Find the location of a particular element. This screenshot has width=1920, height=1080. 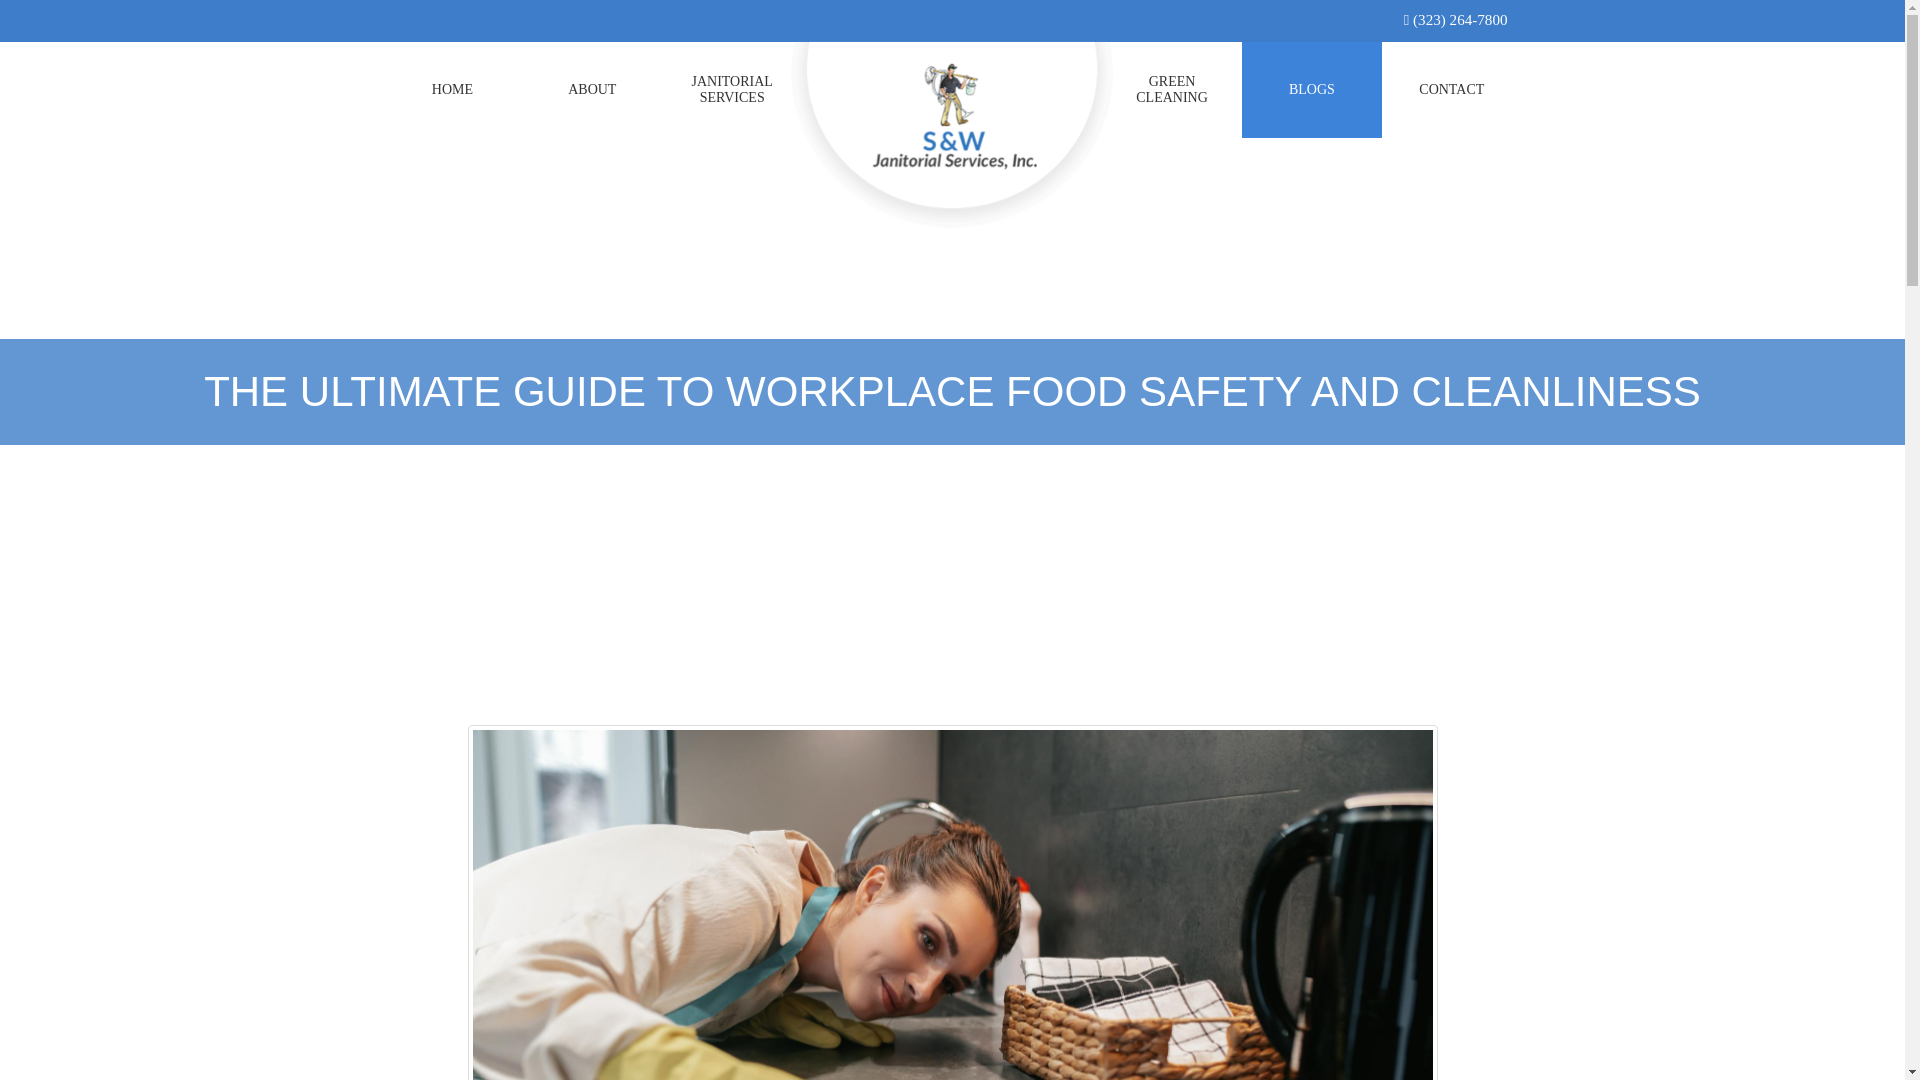

Green Cleaning is located at coordinates (1172, 91).